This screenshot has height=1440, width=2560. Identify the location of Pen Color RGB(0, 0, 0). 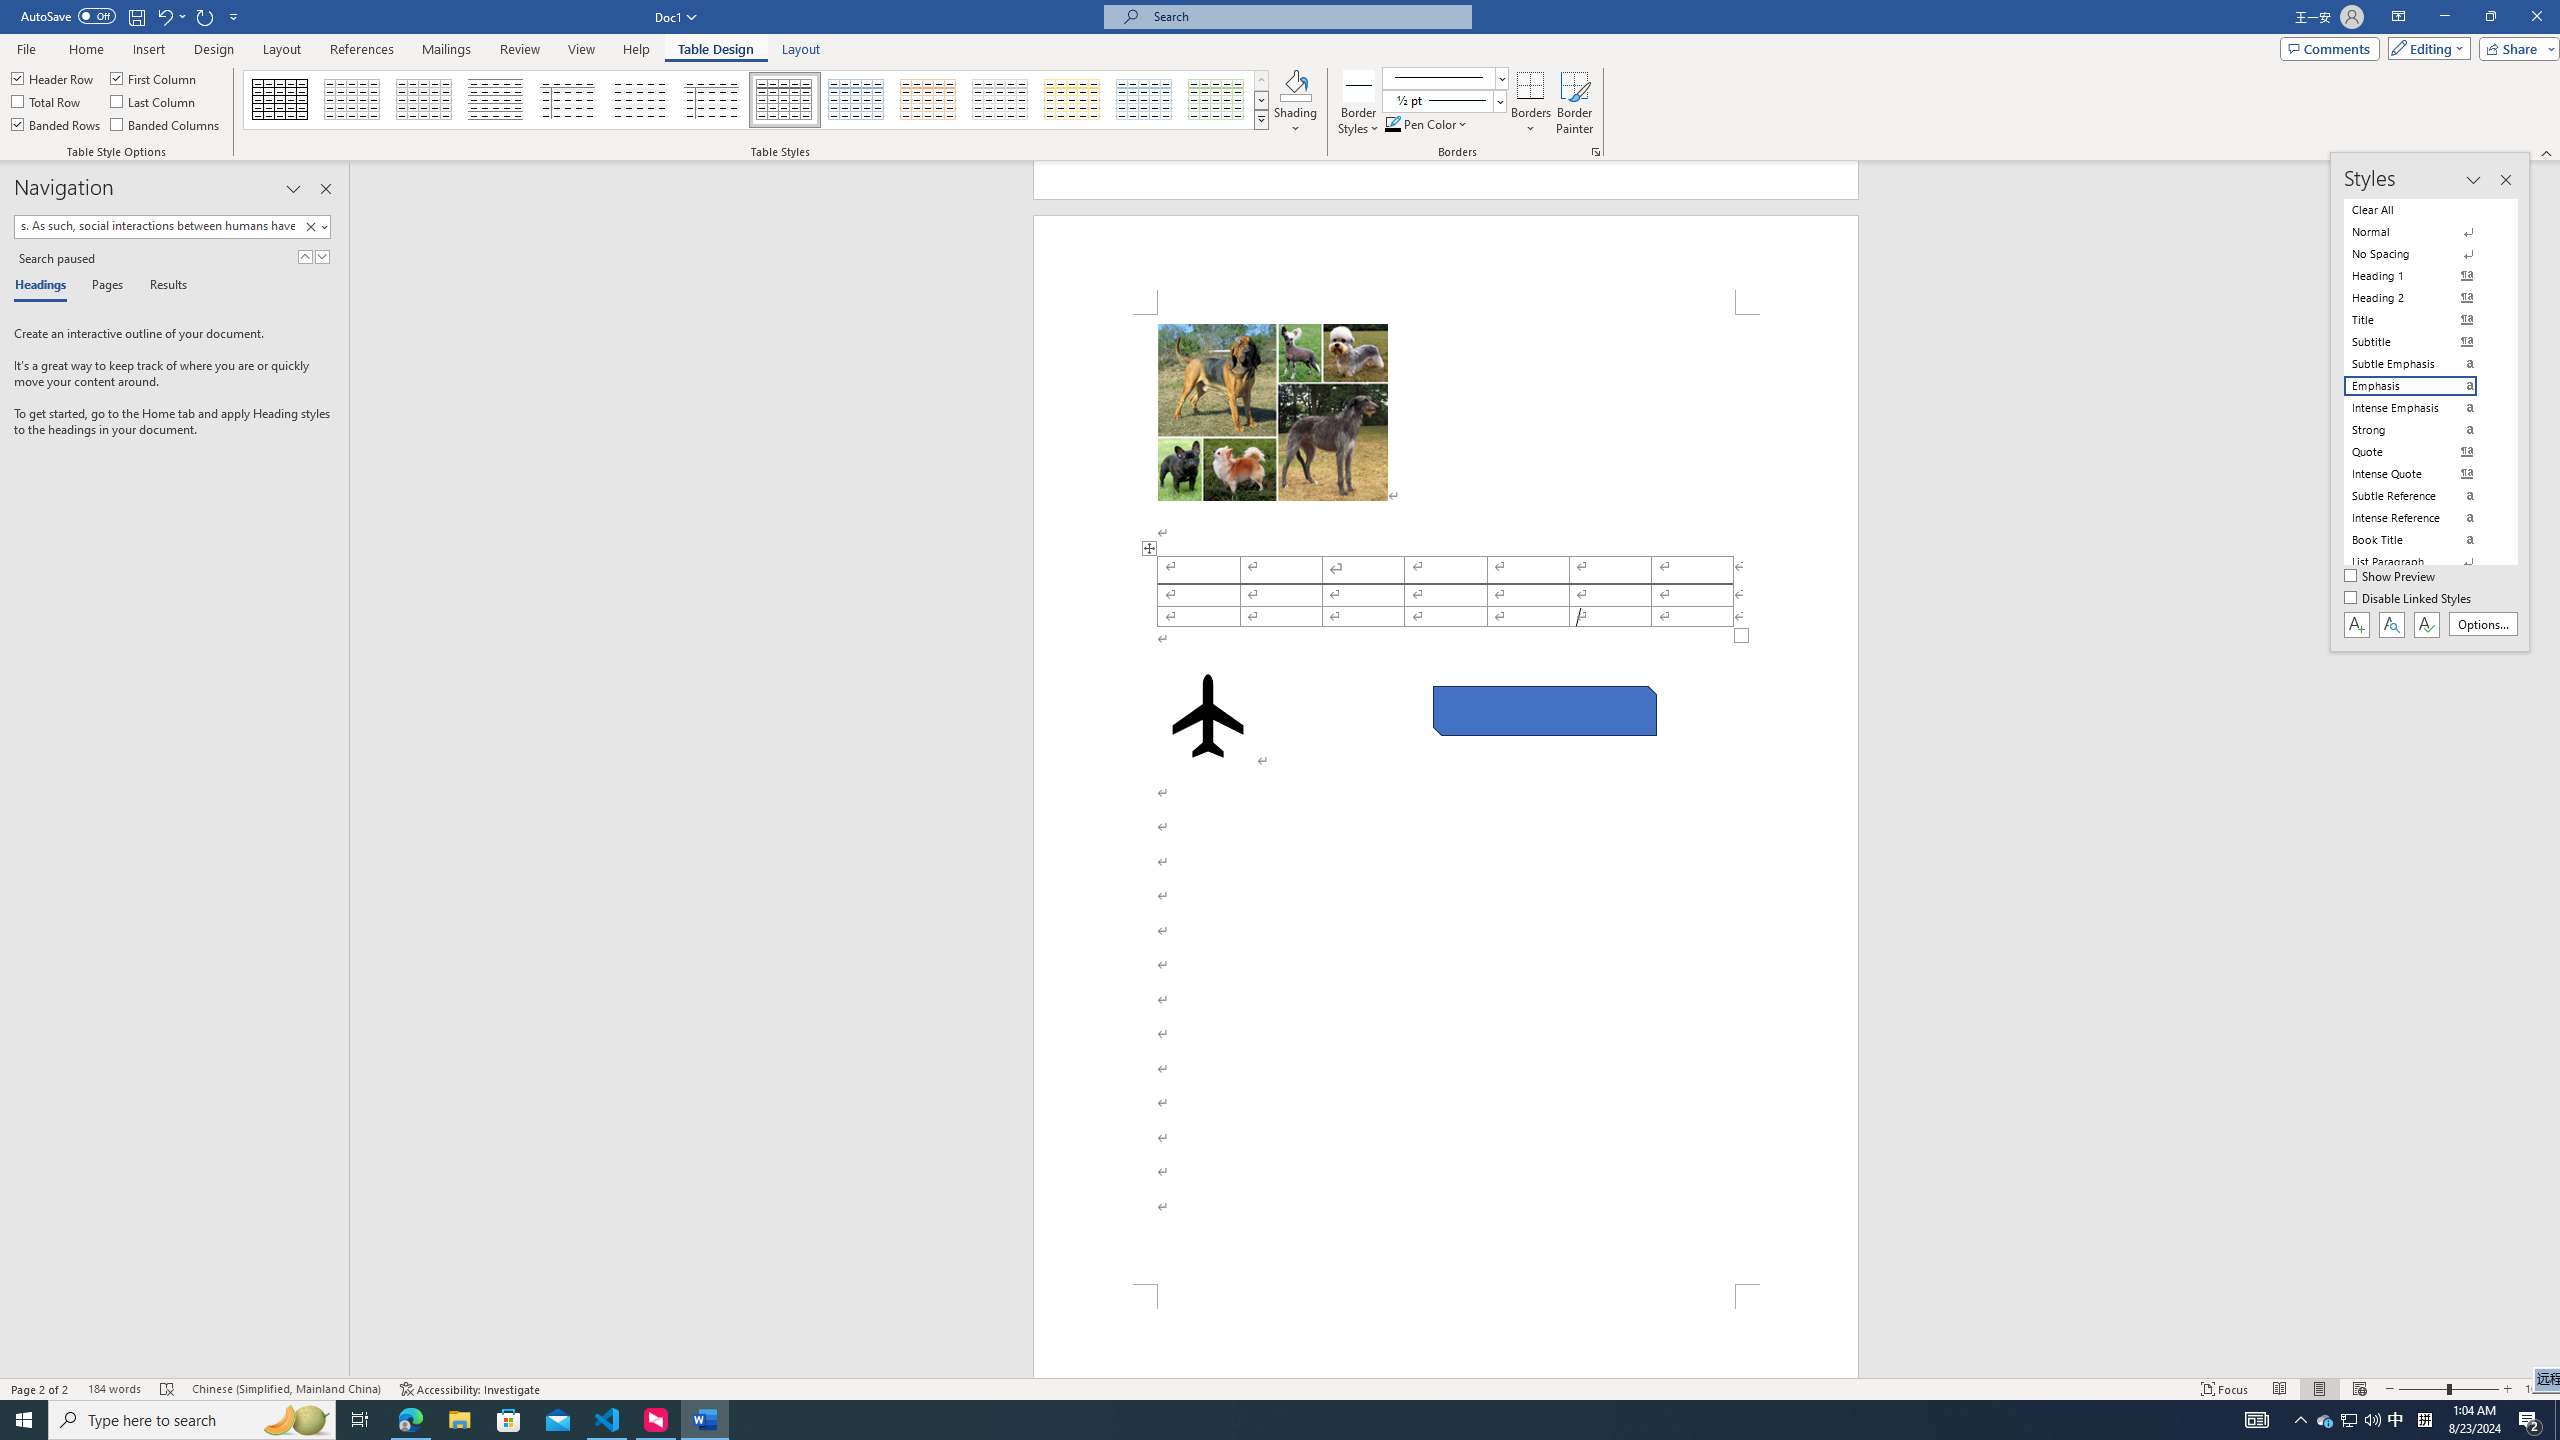
(1392, 124).